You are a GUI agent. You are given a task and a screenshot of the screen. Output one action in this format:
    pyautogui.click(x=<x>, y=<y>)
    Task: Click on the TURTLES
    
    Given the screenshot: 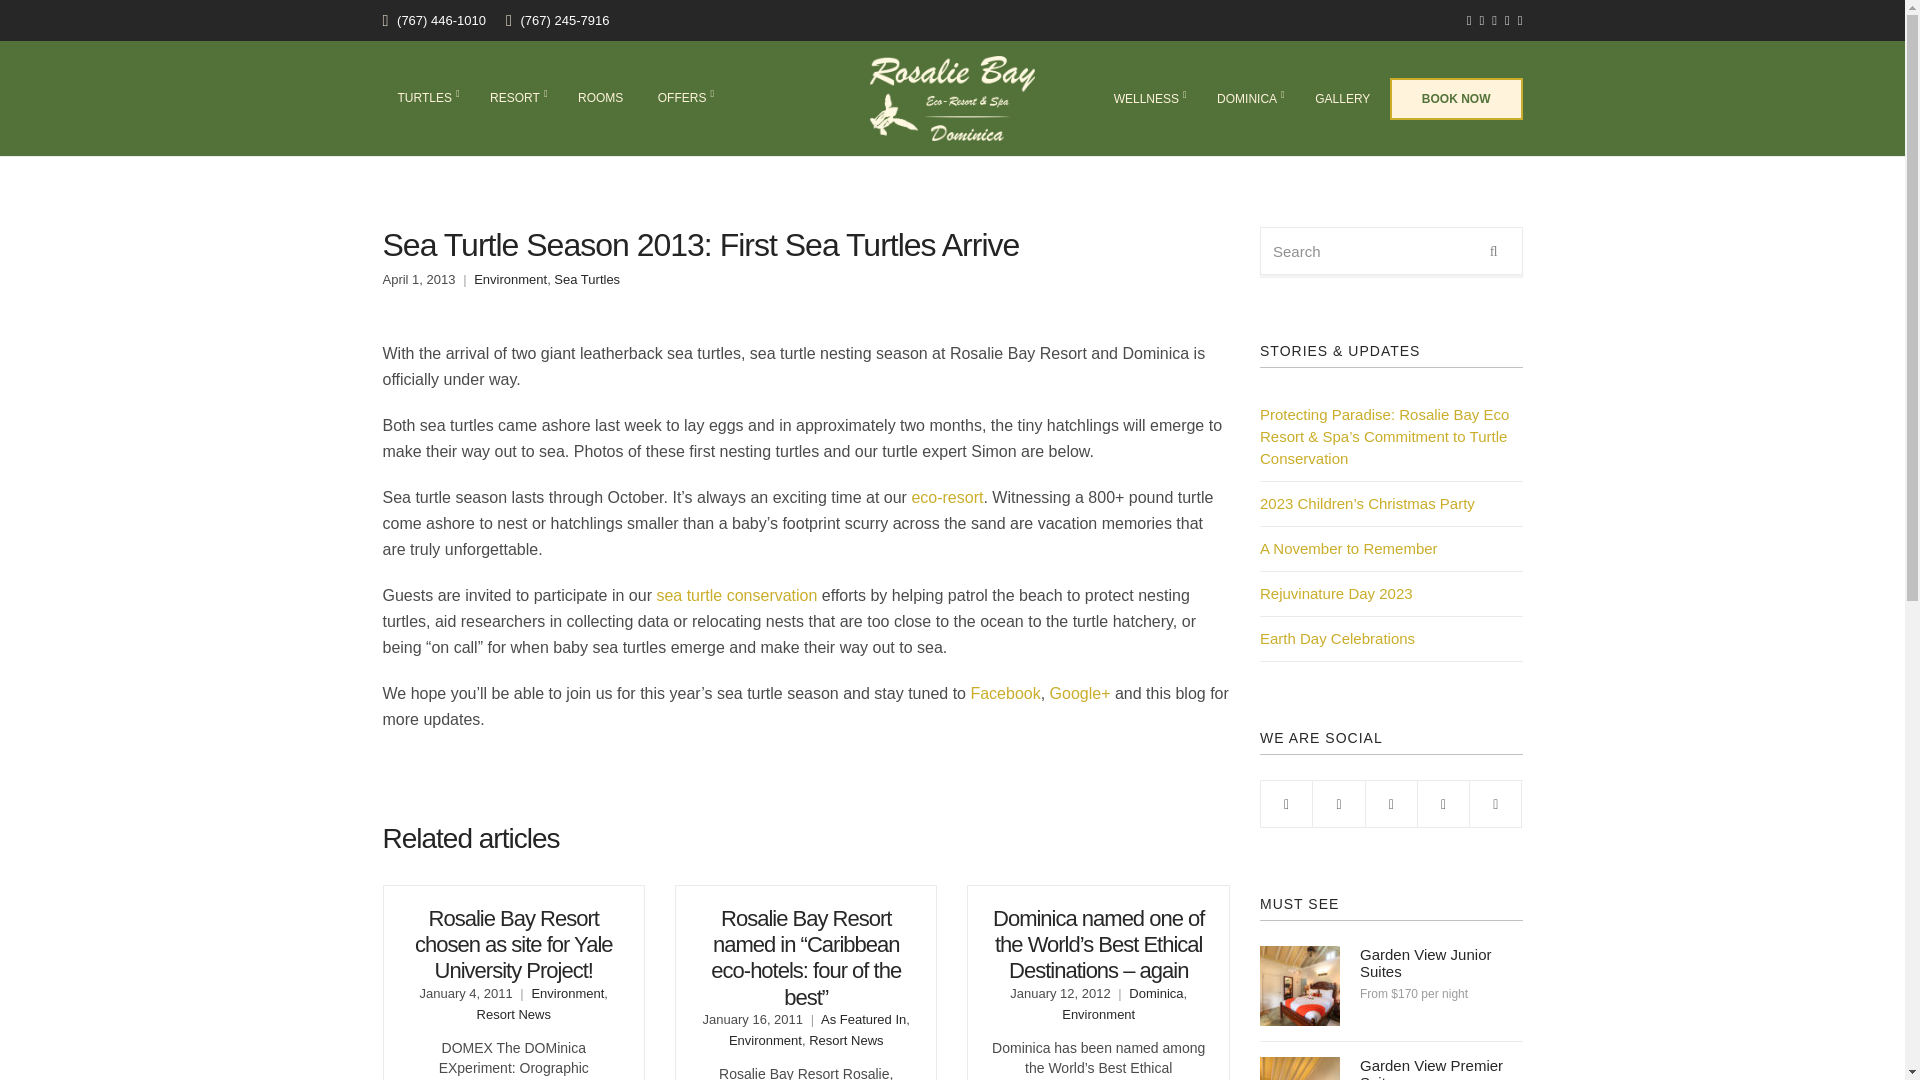 What is the action you would take?
    pyautogui.click(x=426, y=98)
    